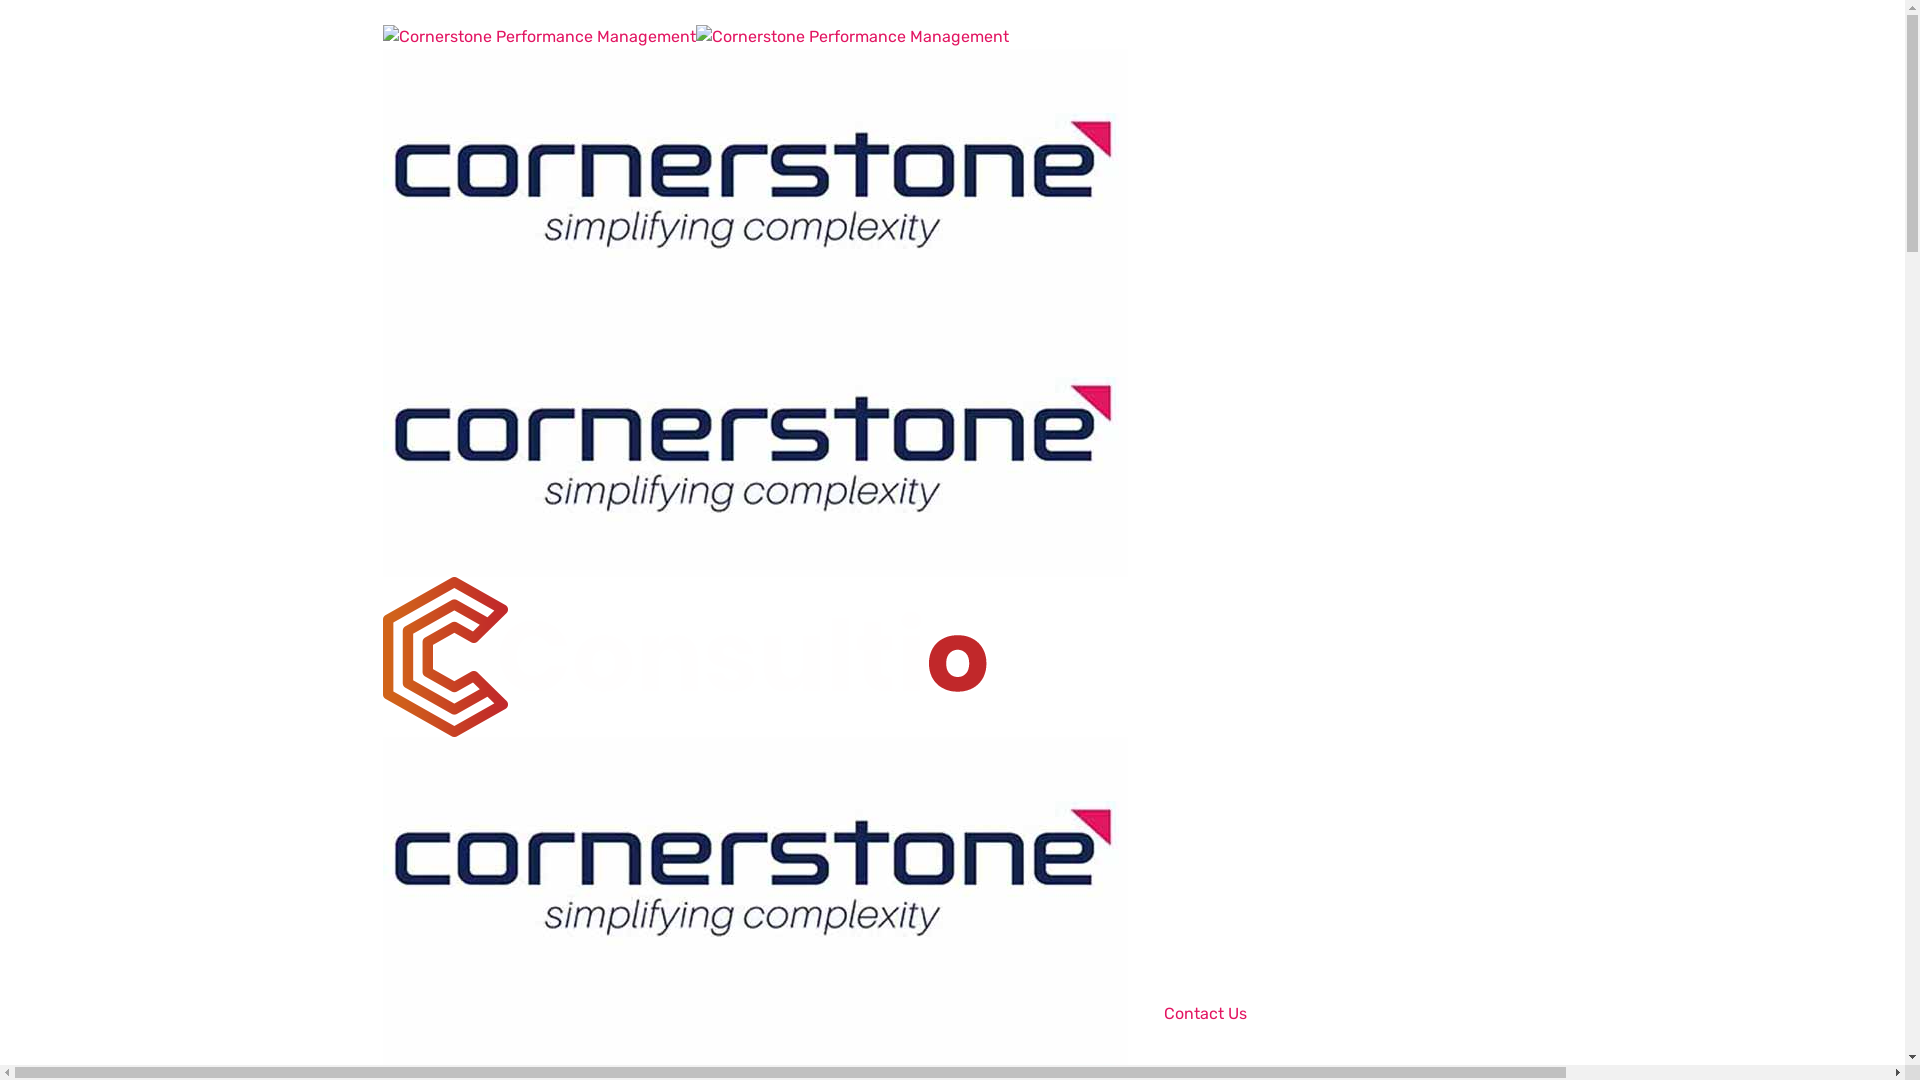 The width and height of the screenshot is (1920, 1080). I want to click on Cornerstone Performance Management, so click(754, 444).